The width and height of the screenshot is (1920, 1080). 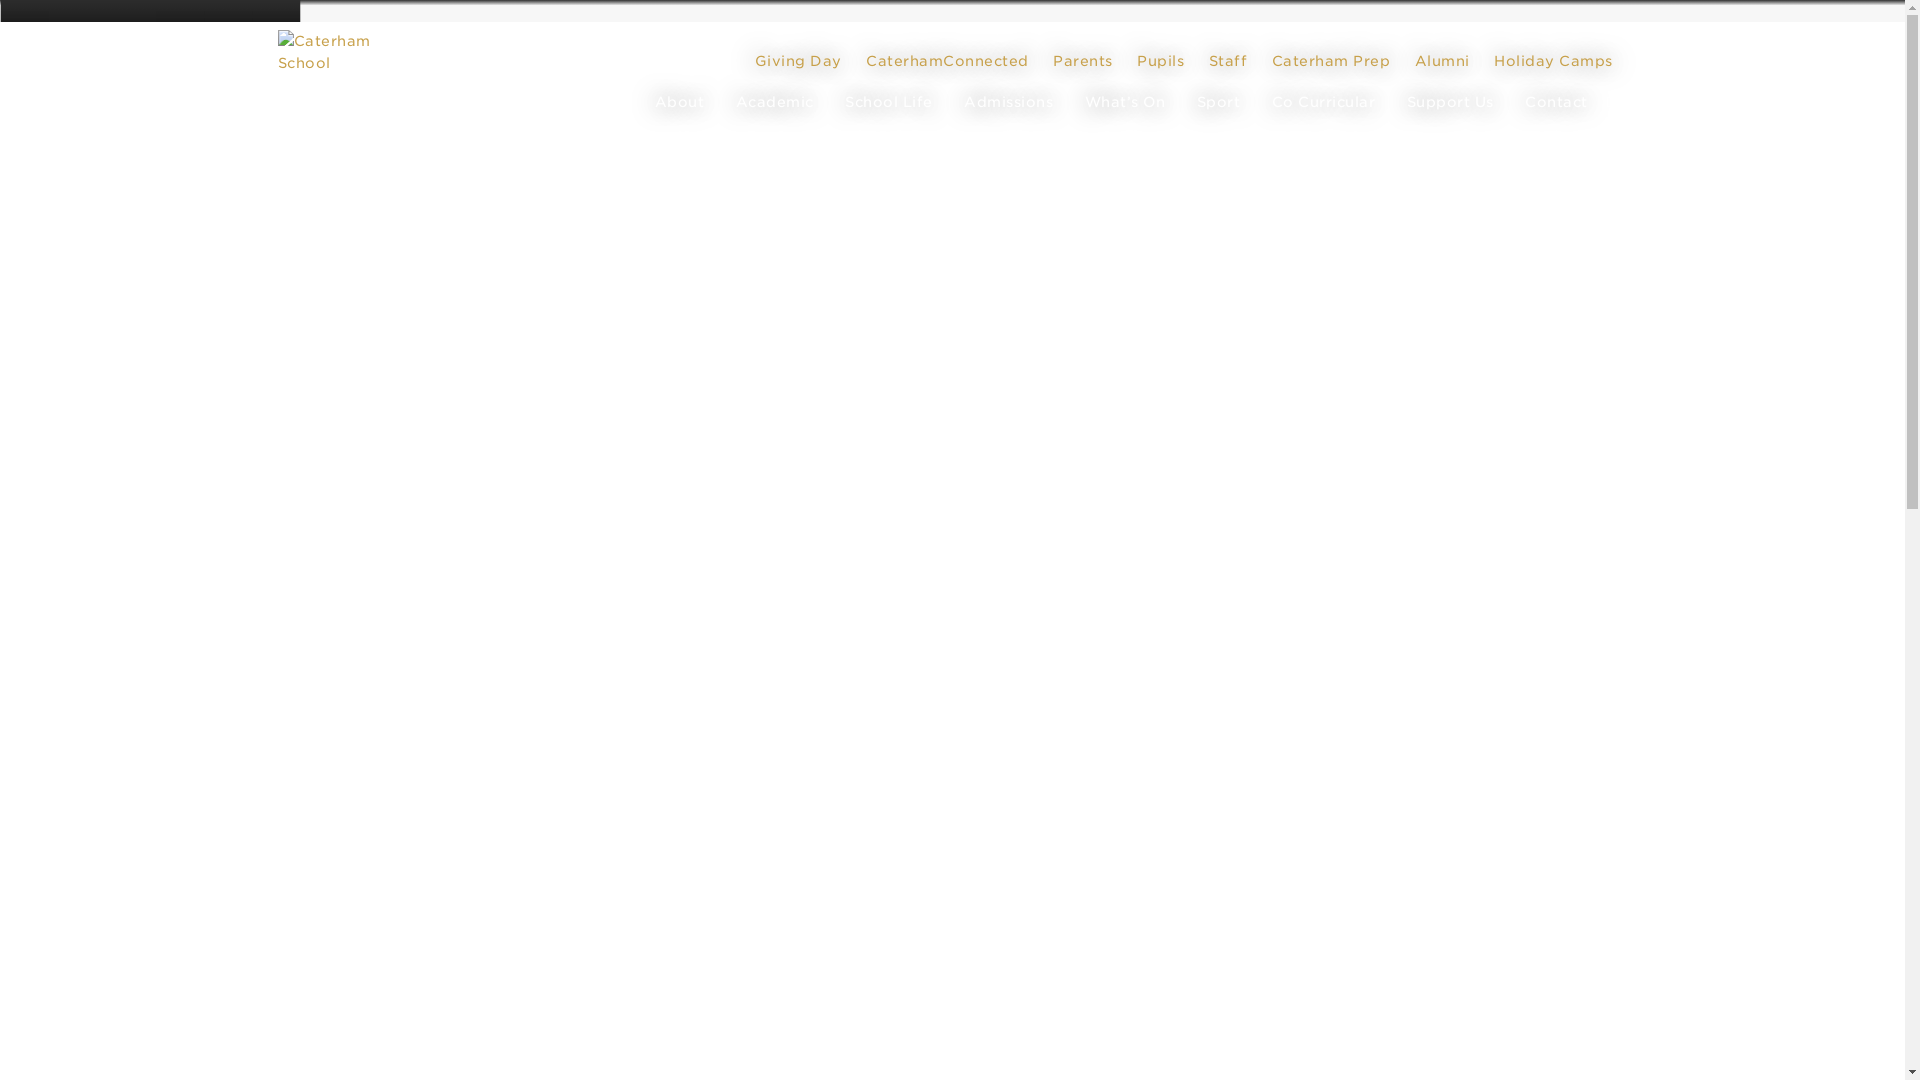 What do you see at coordinates (1556, 102) in the screenshot?
I see `Contact` at bounding box center [1556, 102].